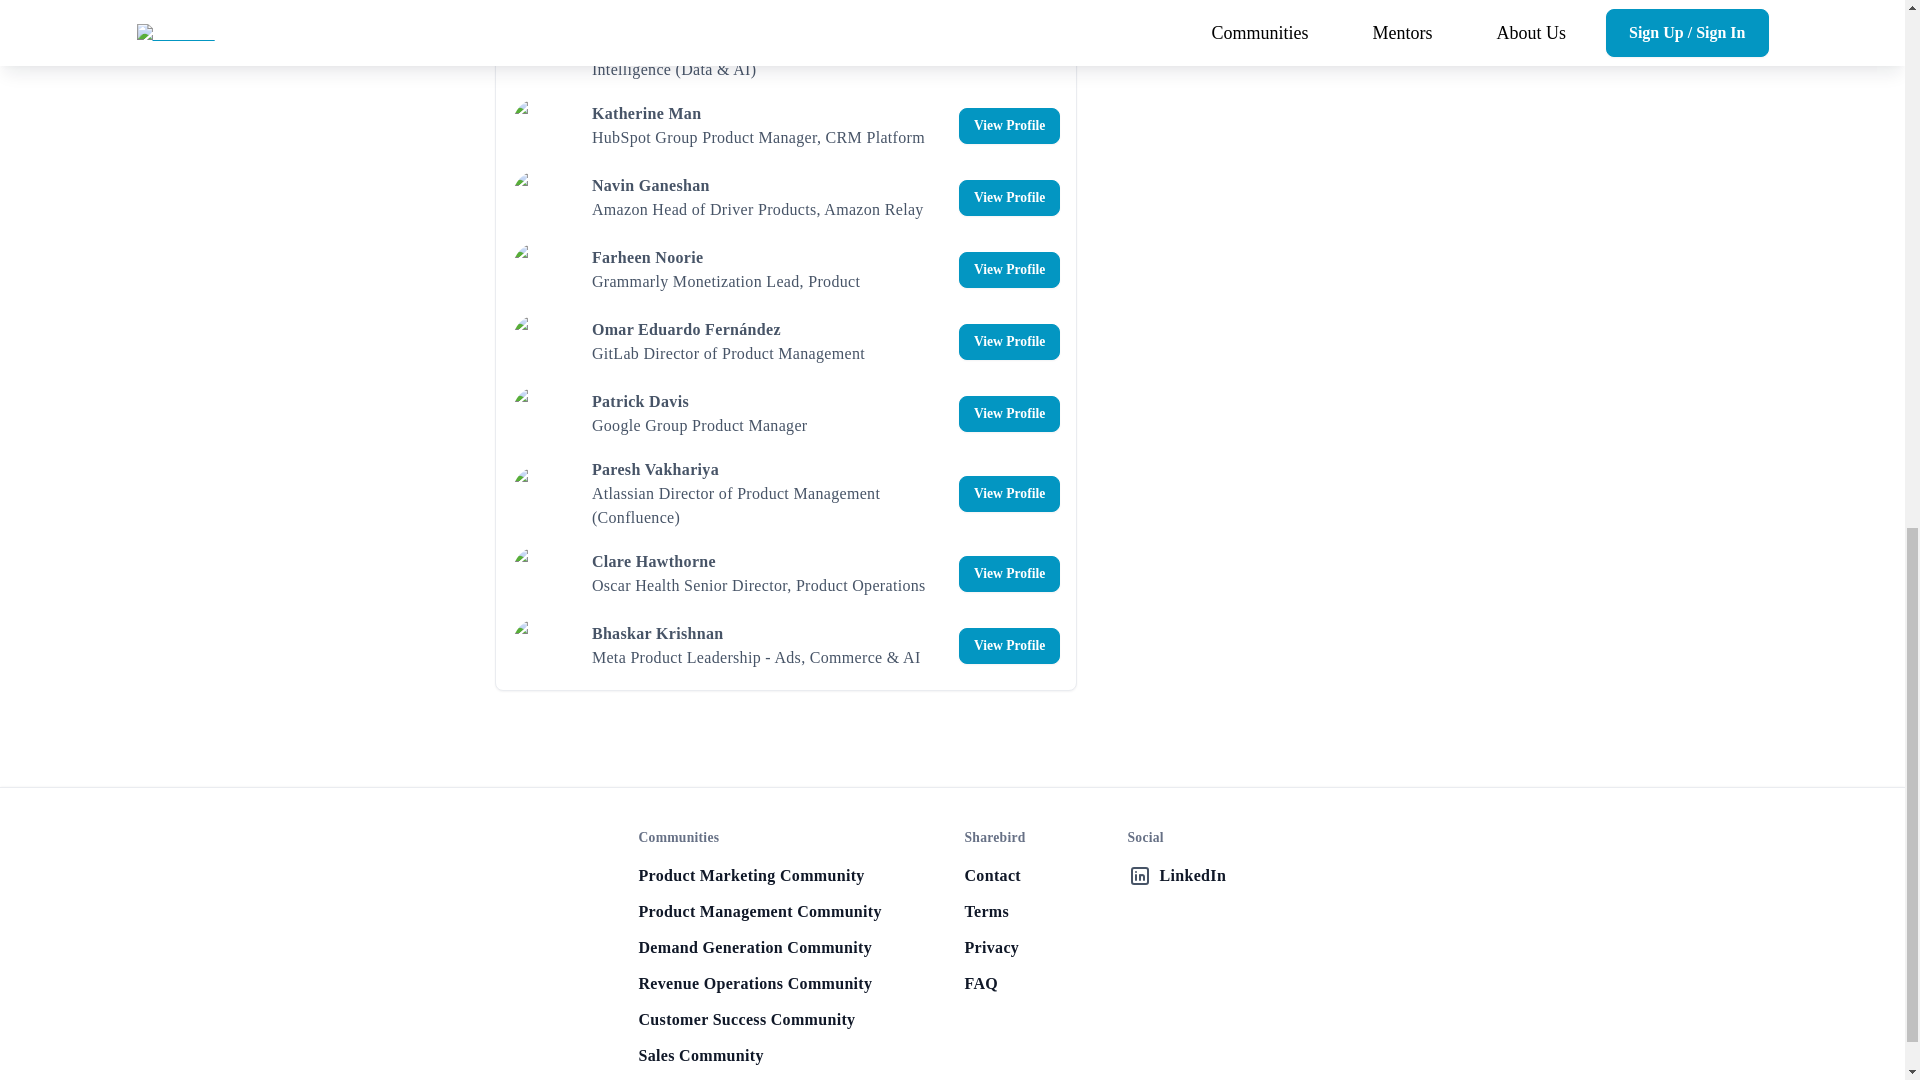  What do you see at coordinates (1008, 574) in the screenshot?
I see `View Profile` at bounding box center [1008, 574].